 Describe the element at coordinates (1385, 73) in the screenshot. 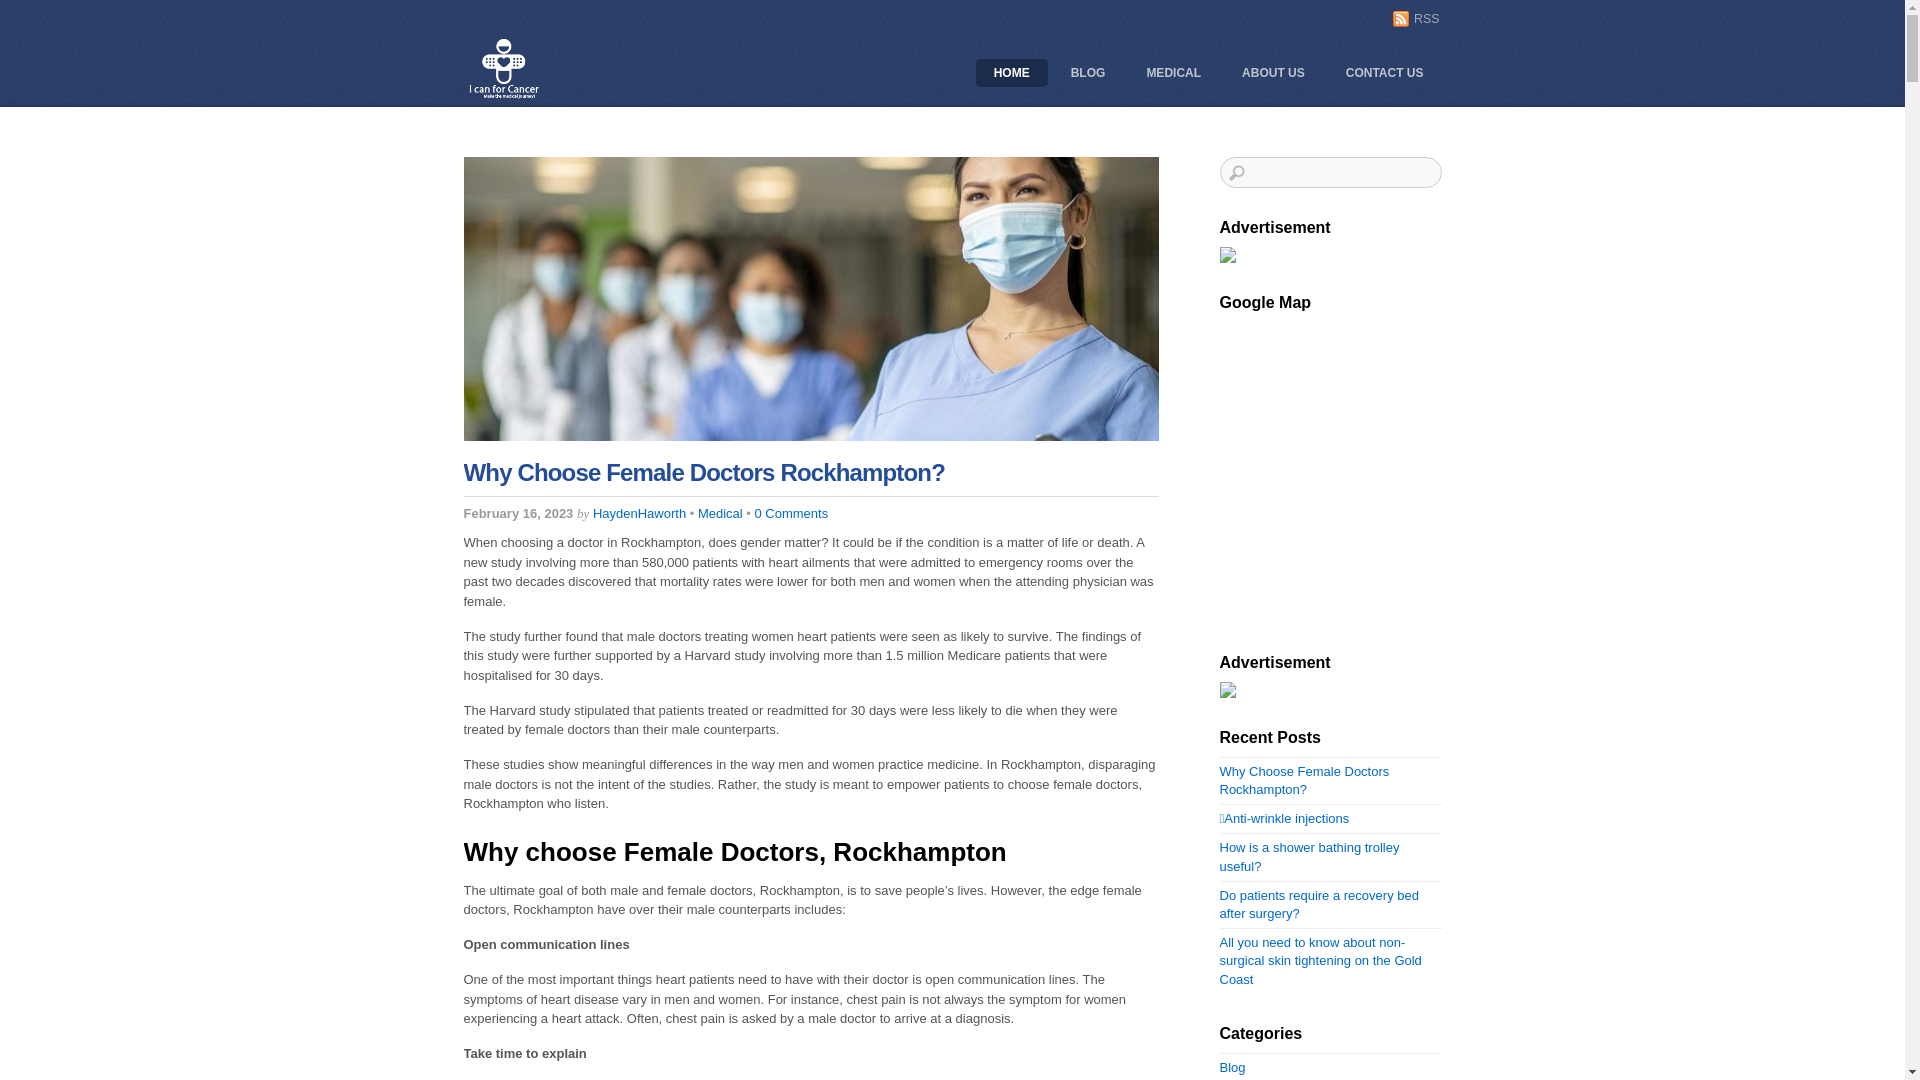

I see `CONTACT US` at that location.